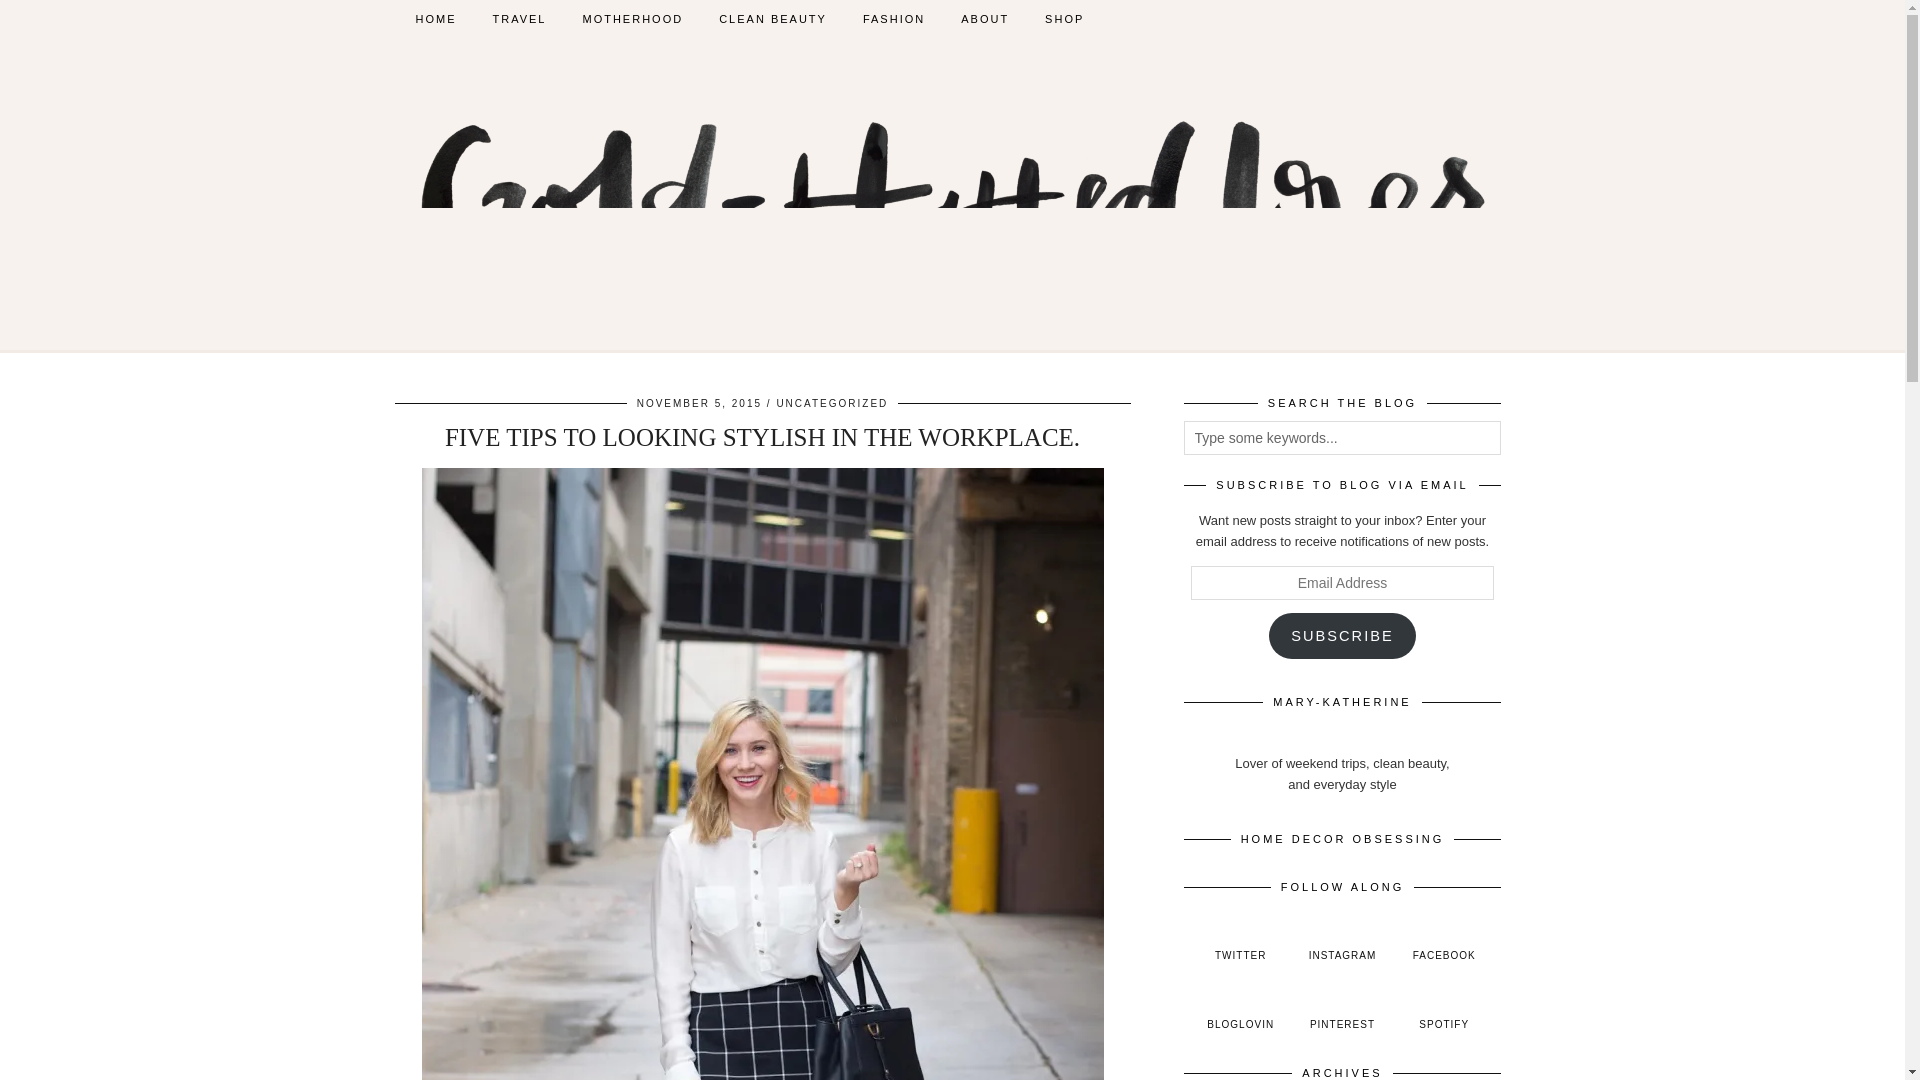  I want to click on HOME, so click(436, 18).